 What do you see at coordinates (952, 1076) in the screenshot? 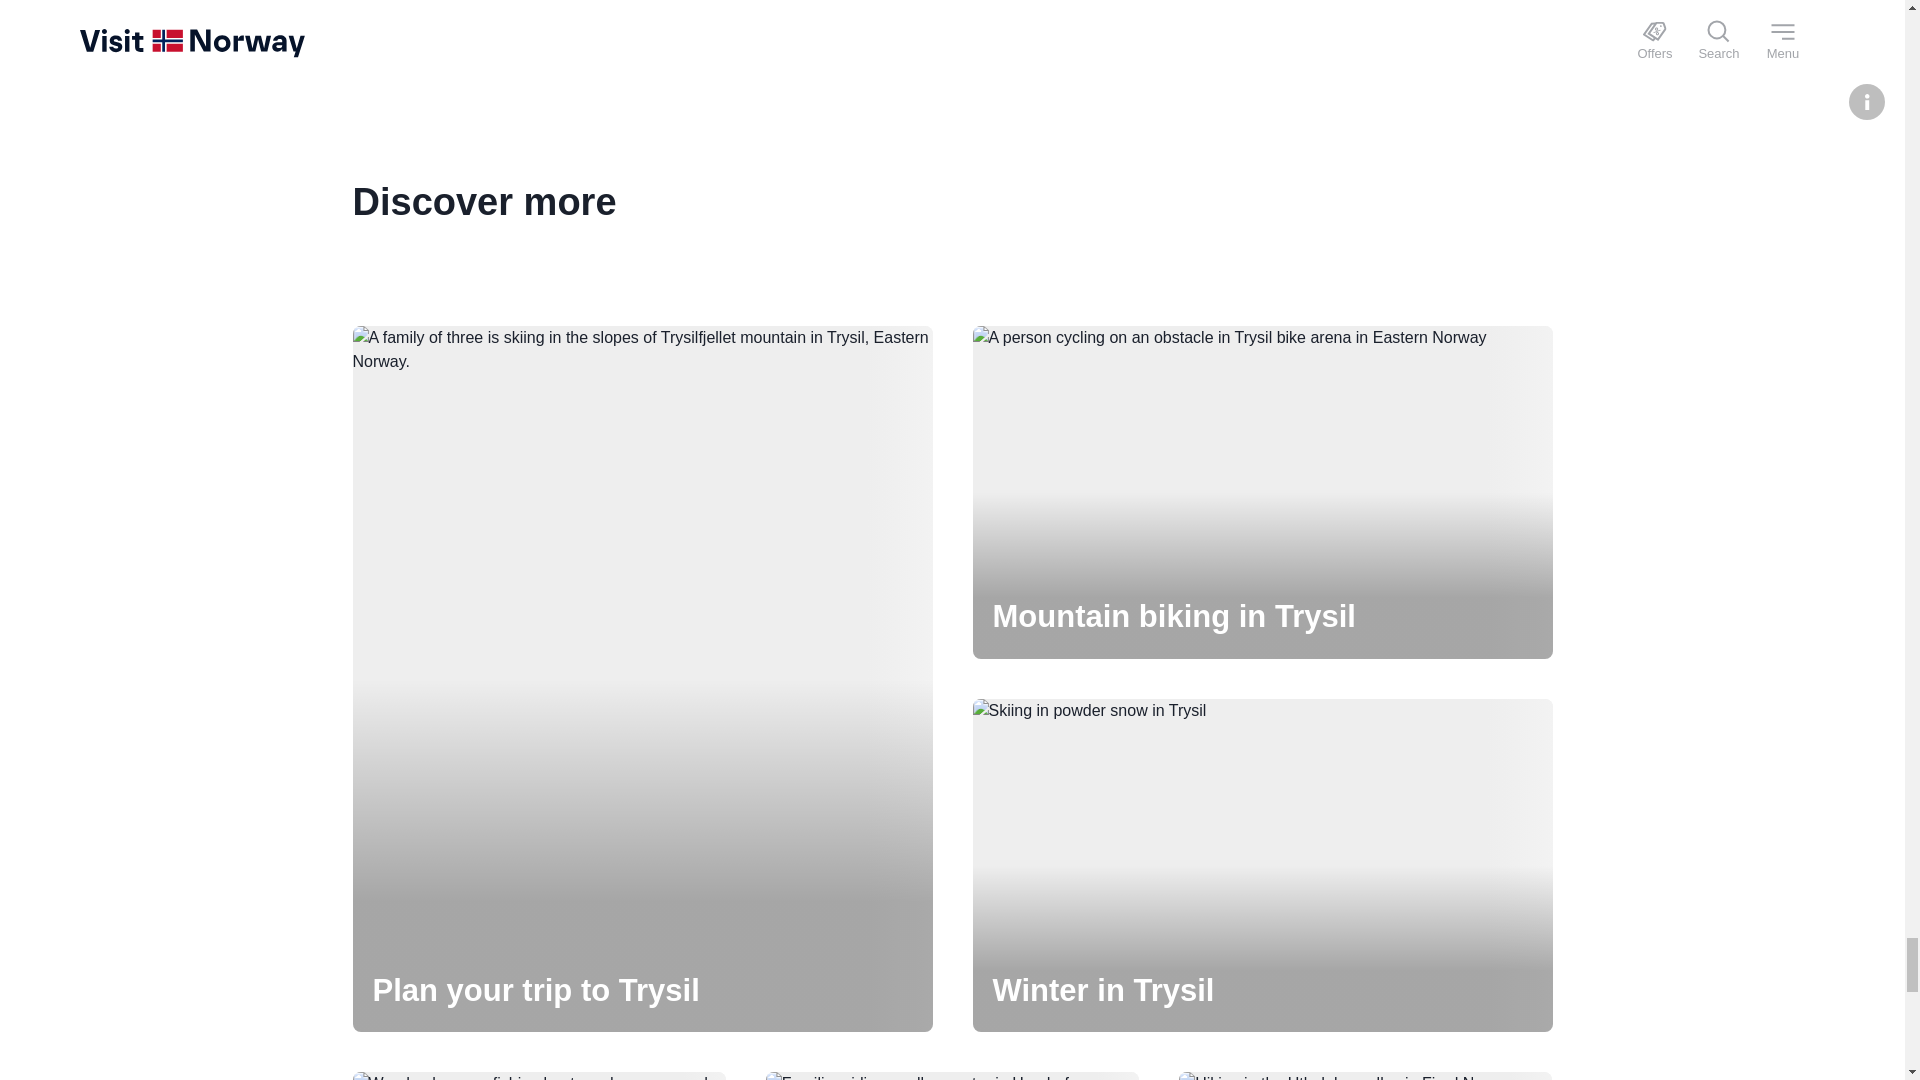
I see `Norway's top destinations for kids` at bounding box center [952, 1076].